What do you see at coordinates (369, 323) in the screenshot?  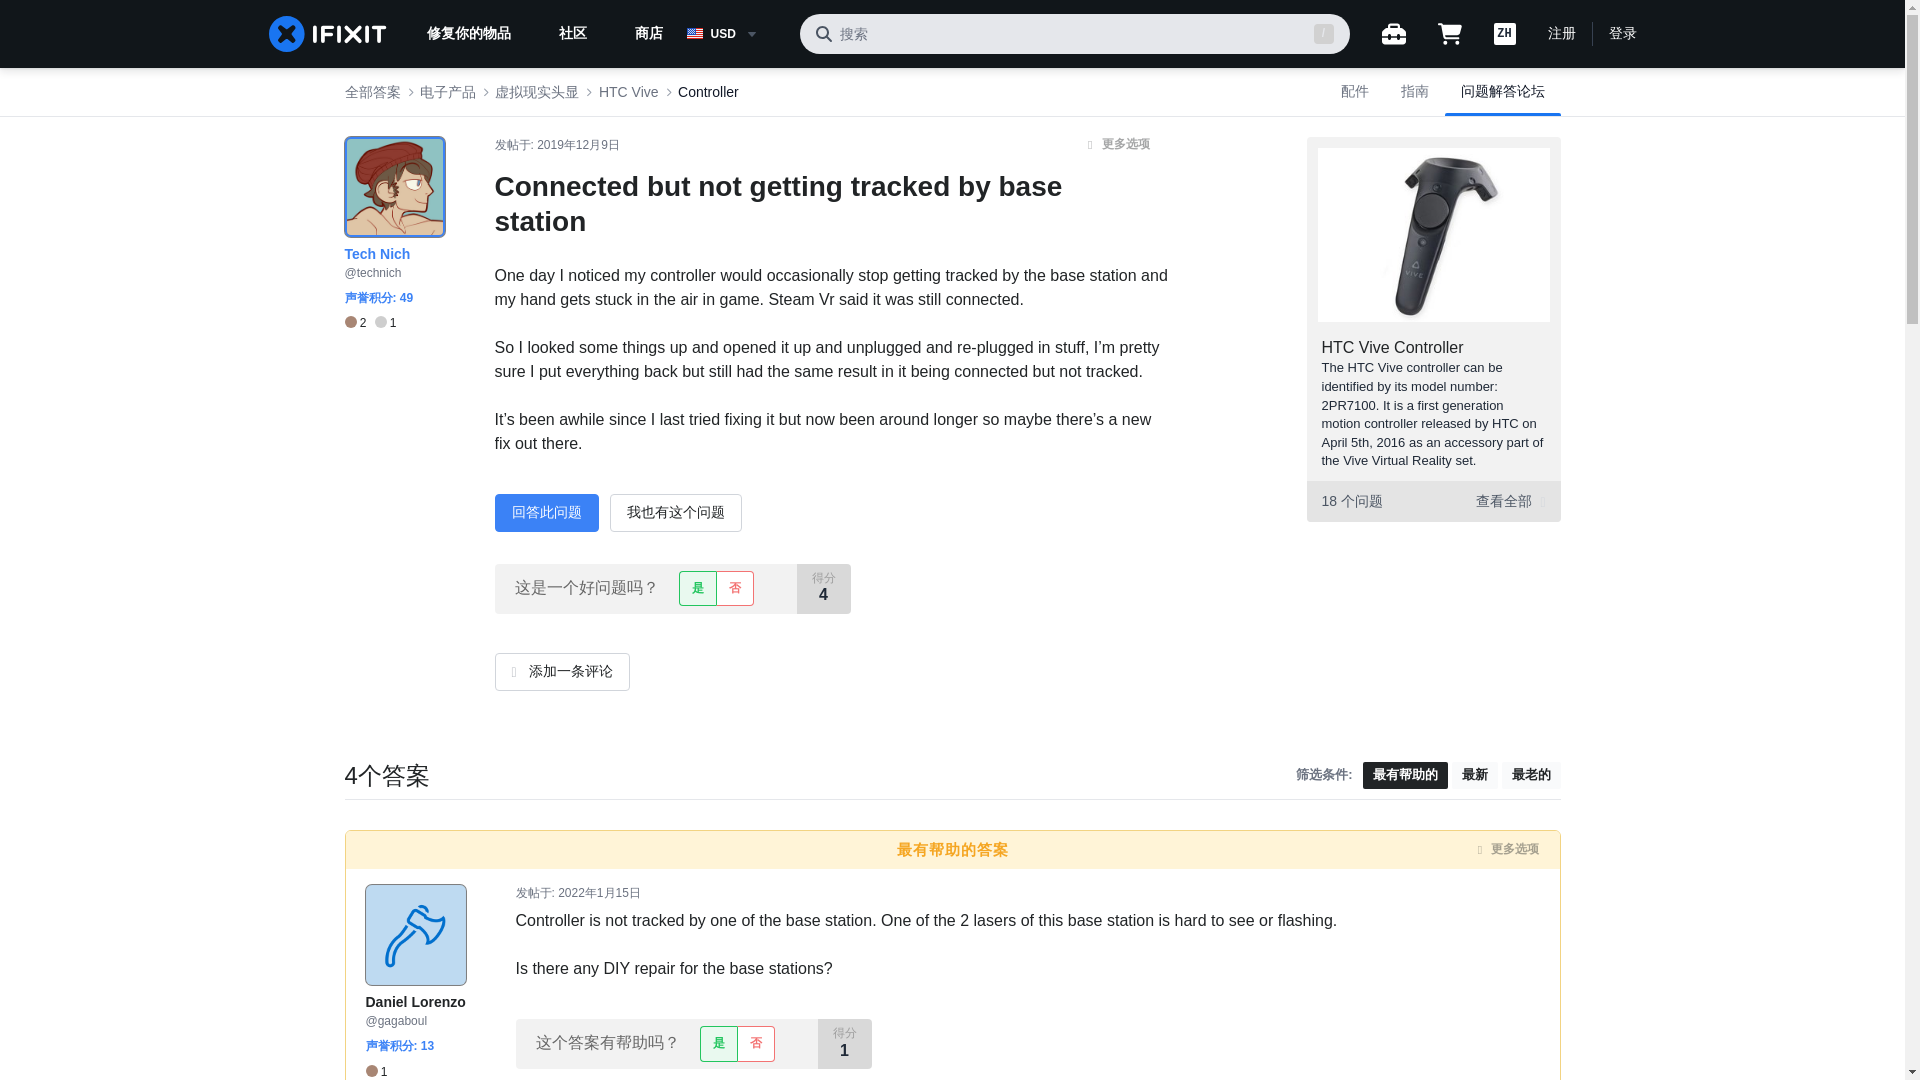 I see `2 1` at bounding box center [369, 323].